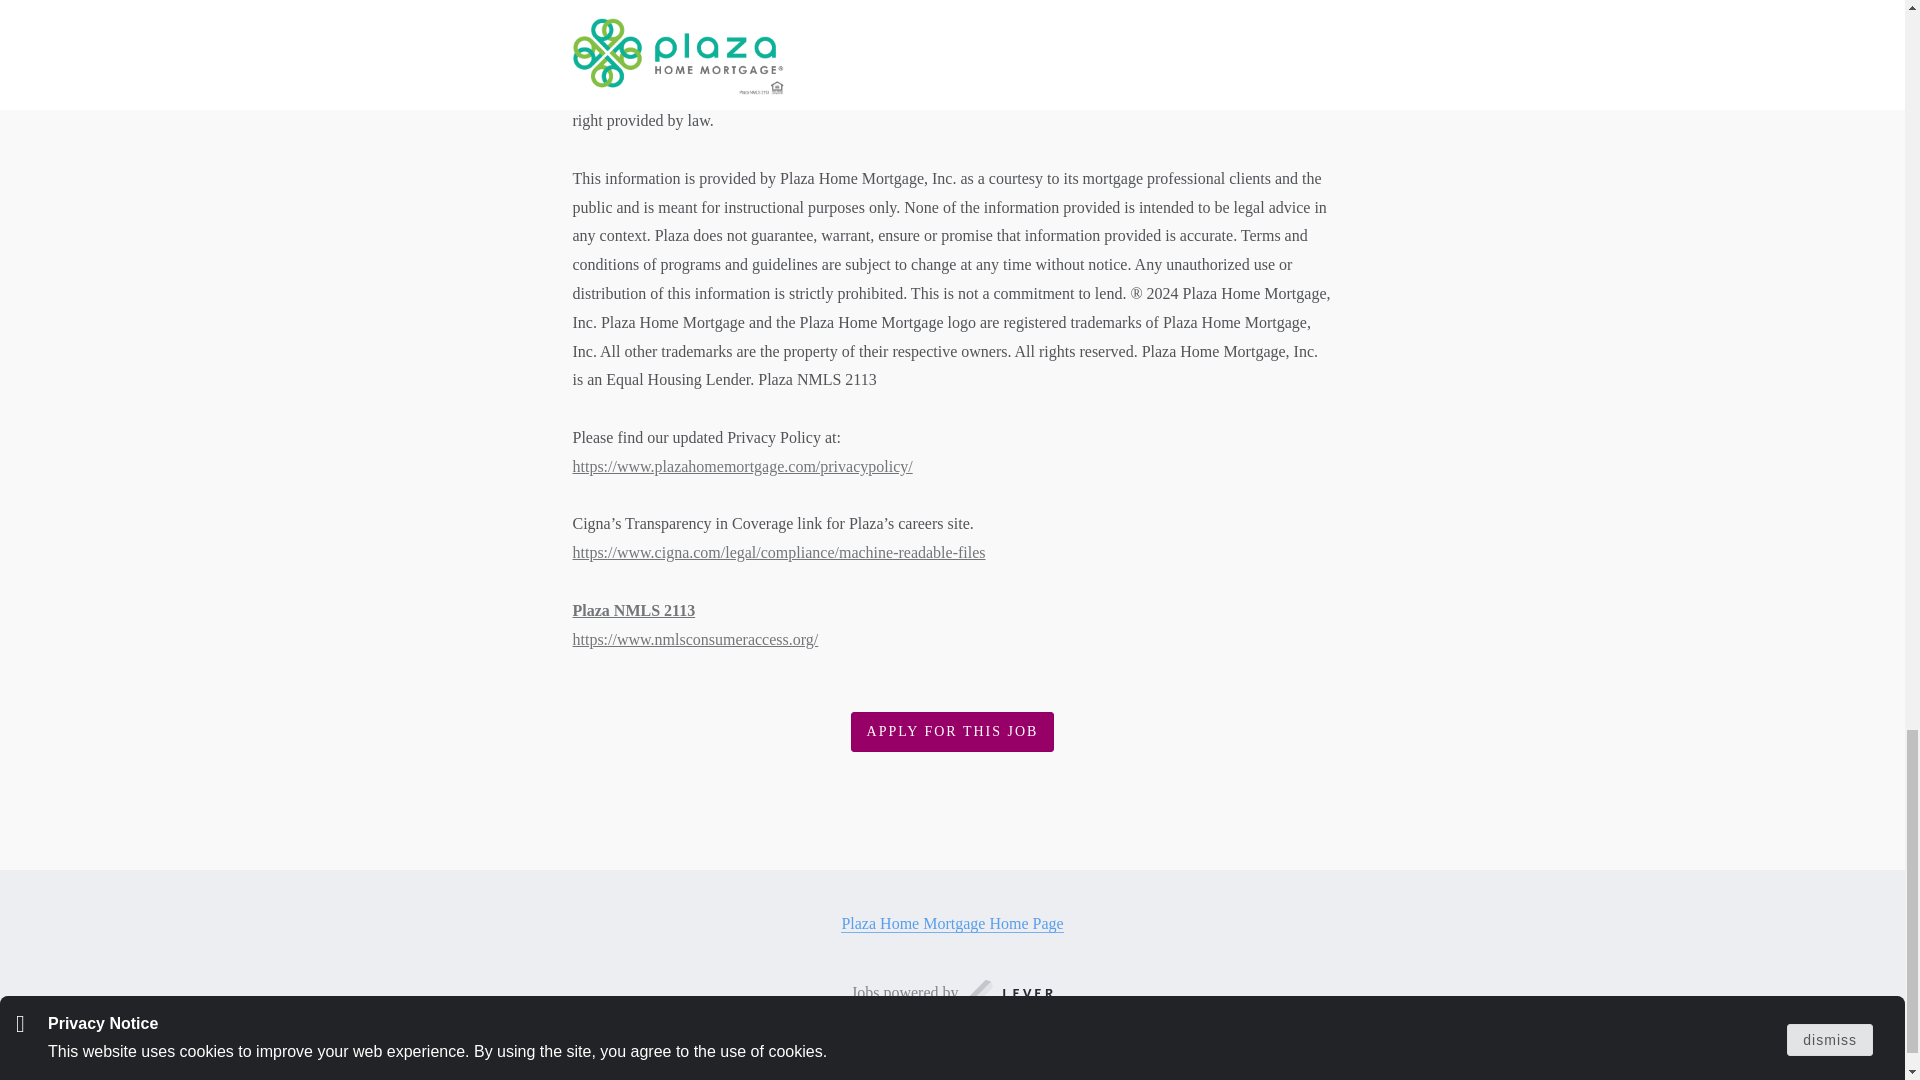 The width and height of the screenshot is (1920, 1080). Describe the element at coordinates (952, 992) in the screenshot. I see `Jobs powered by` at that location.